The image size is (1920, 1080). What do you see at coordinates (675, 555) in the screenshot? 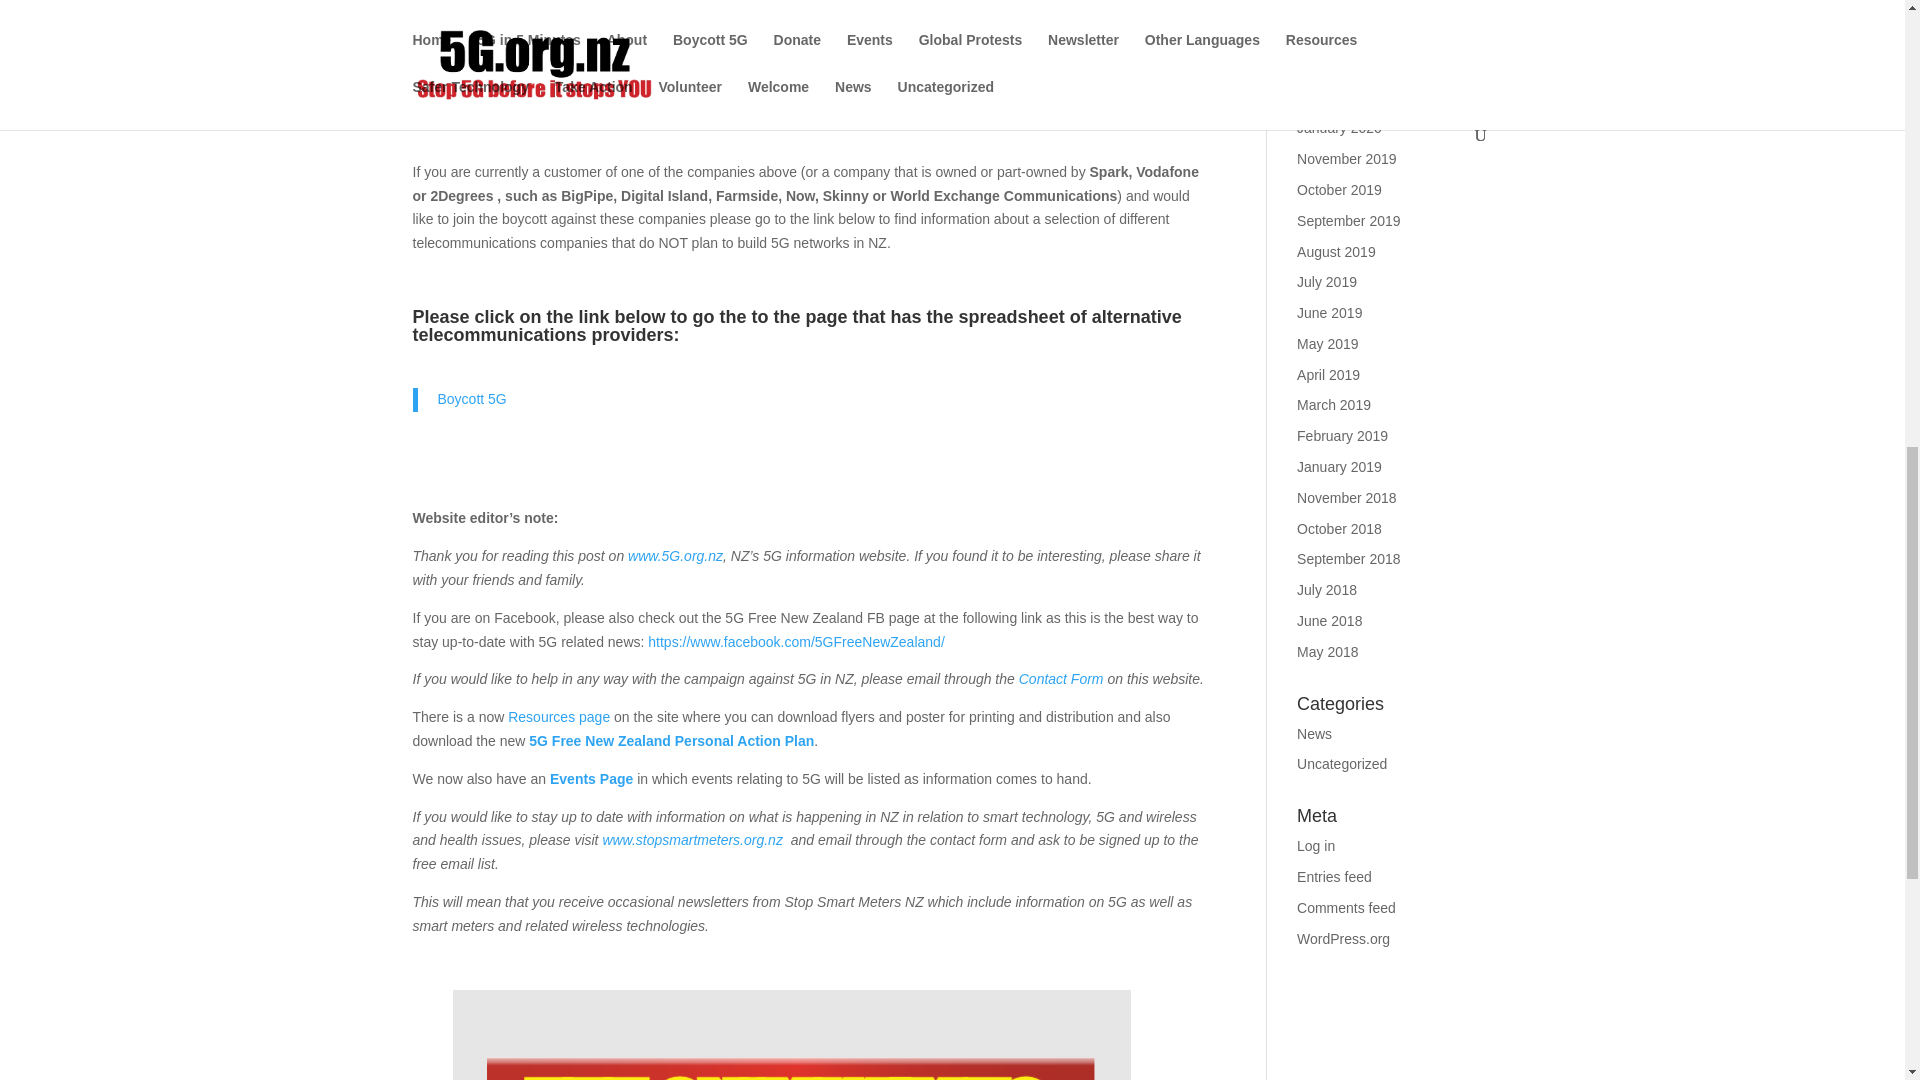
I see `www.5G.org.nz` at bounding box center [675, 555].